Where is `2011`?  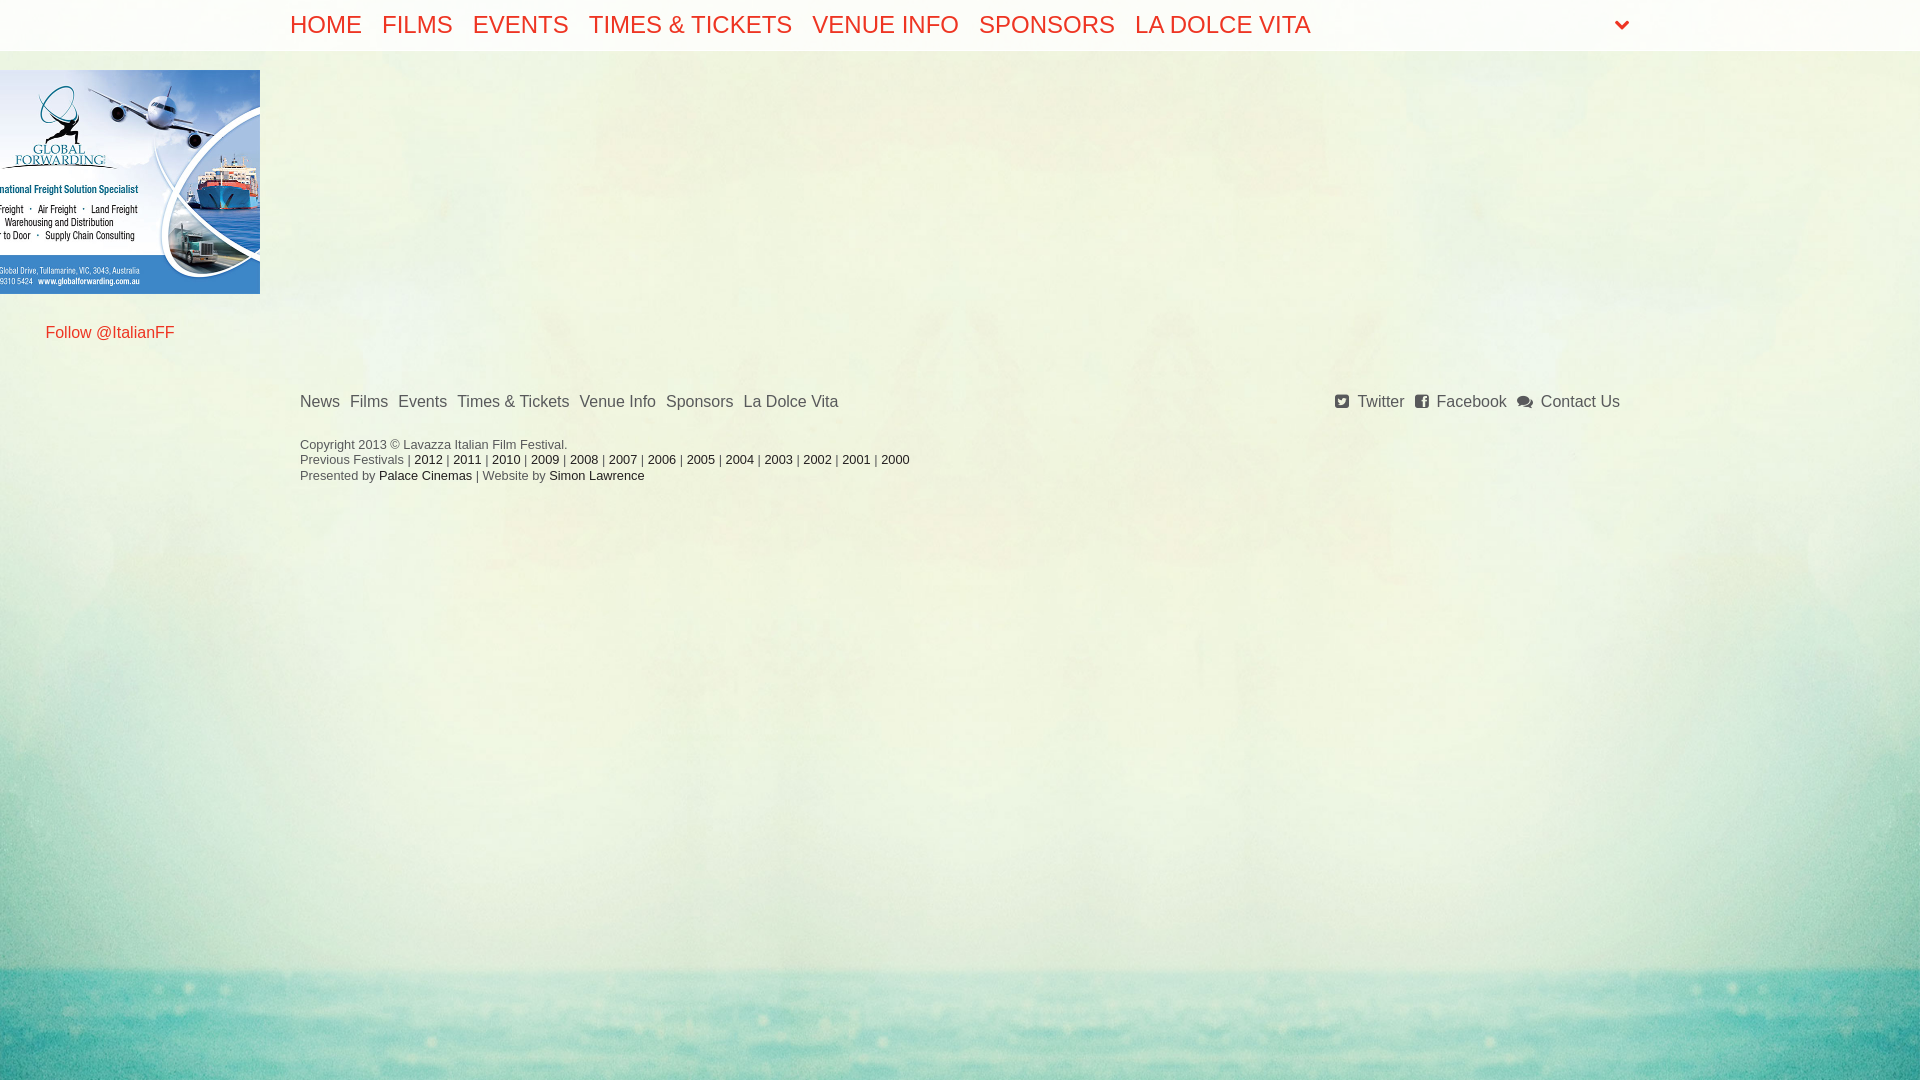
2011 is located at coordinates (467, 460).